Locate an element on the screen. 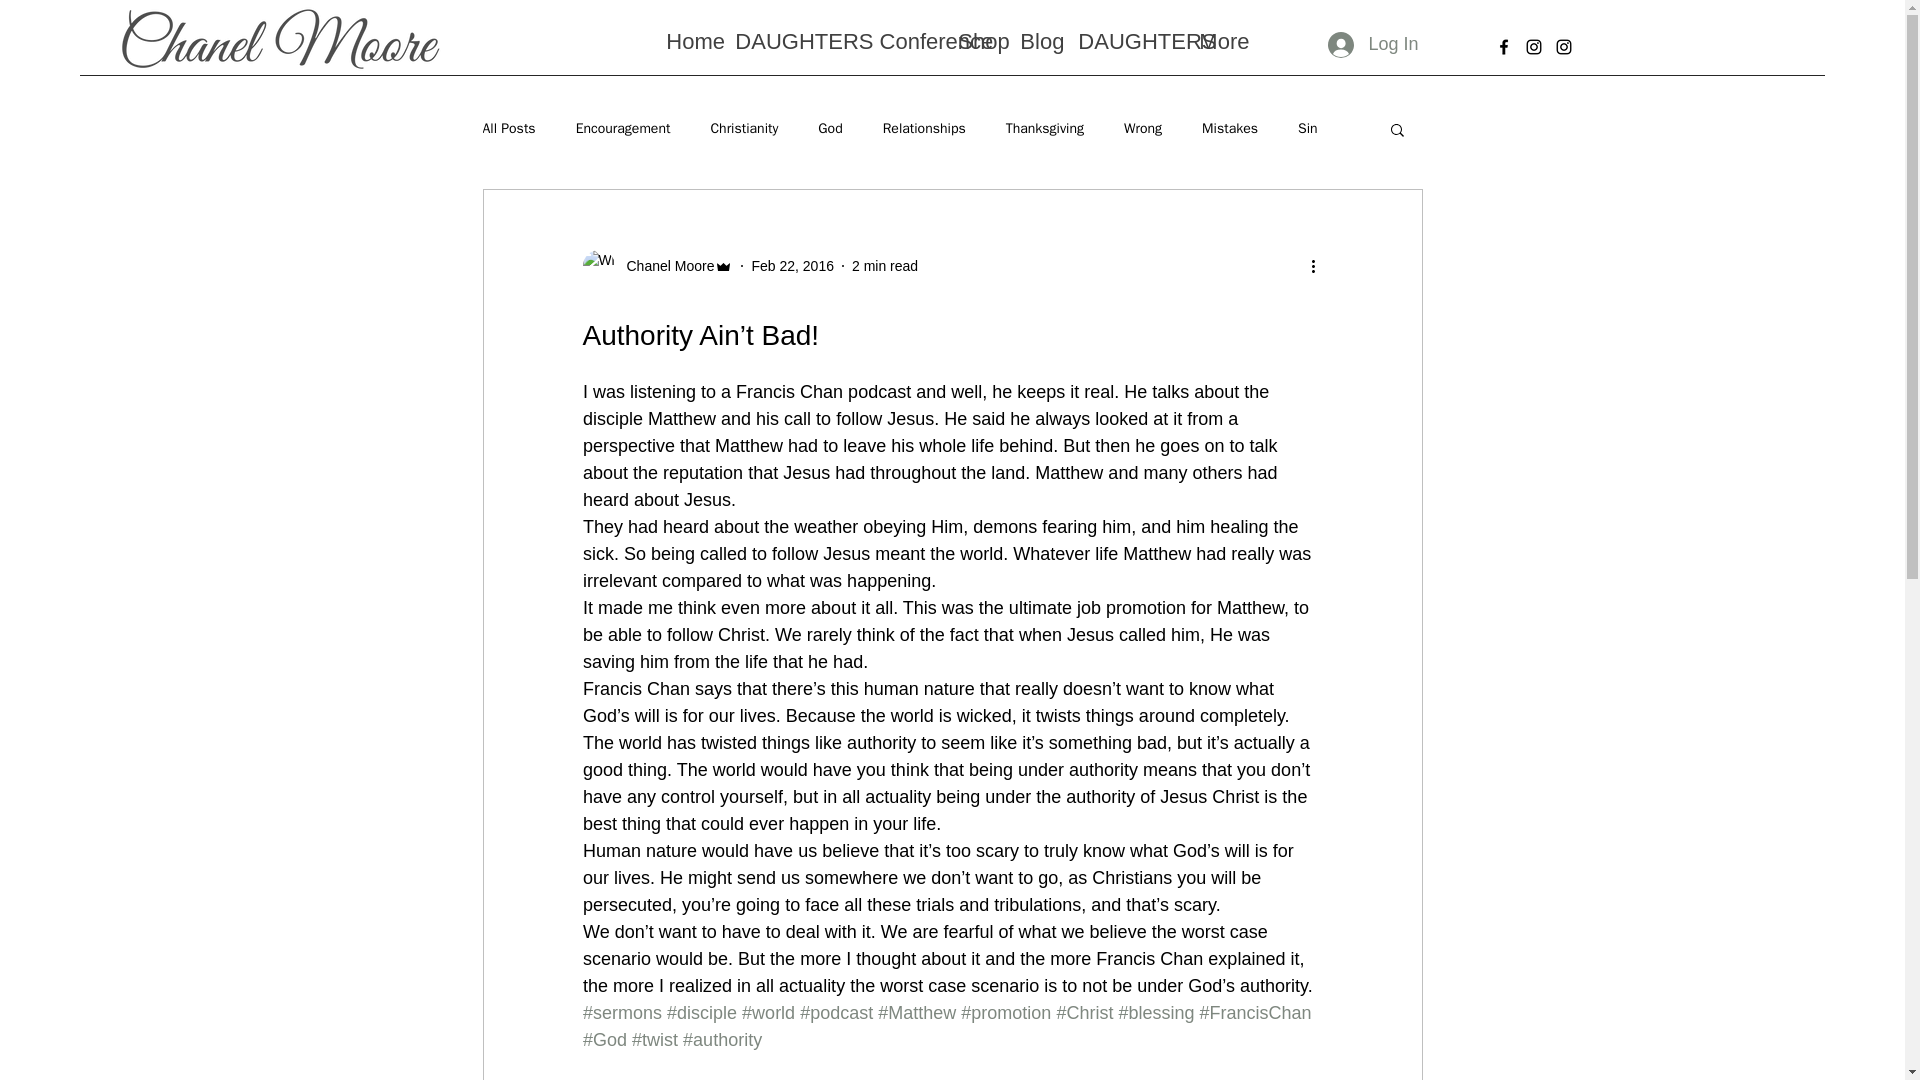  Encouragement is located at coordinates (623, 128).